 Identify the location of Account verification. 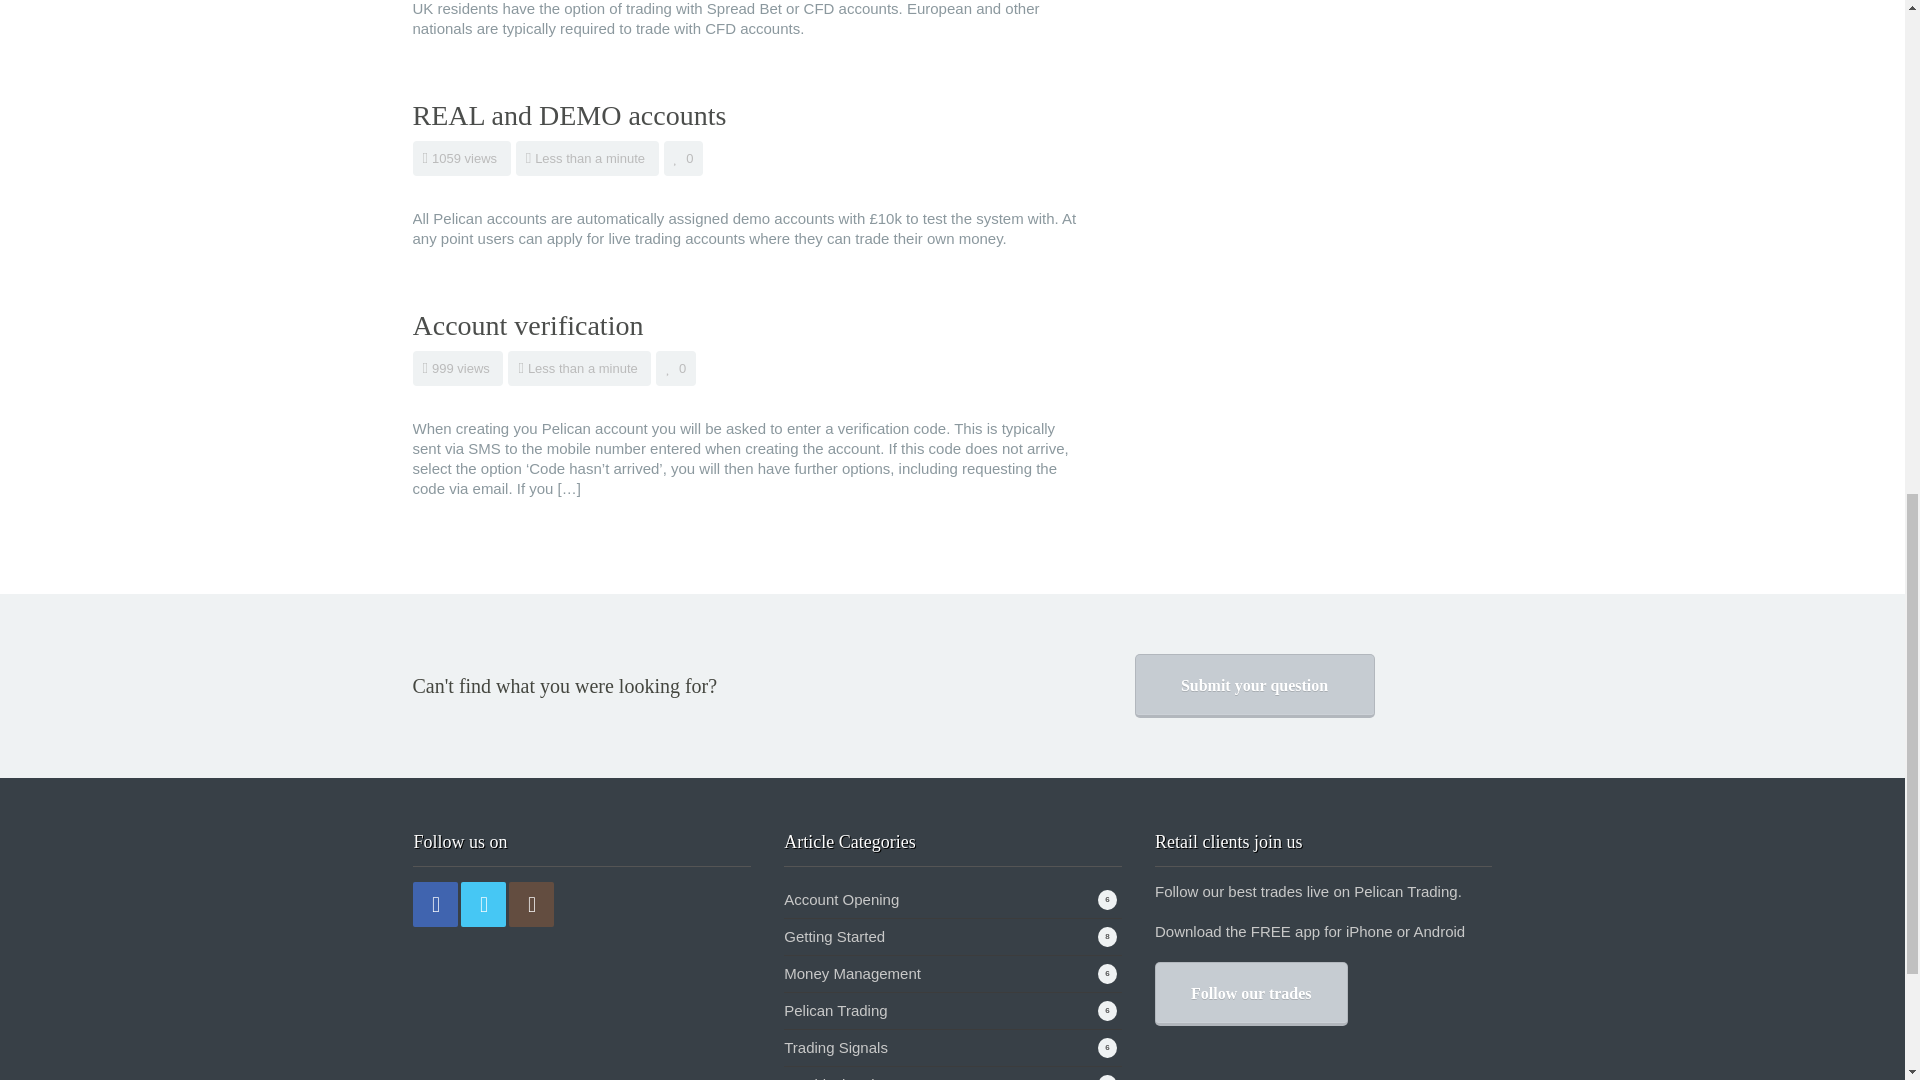
(528, 325).